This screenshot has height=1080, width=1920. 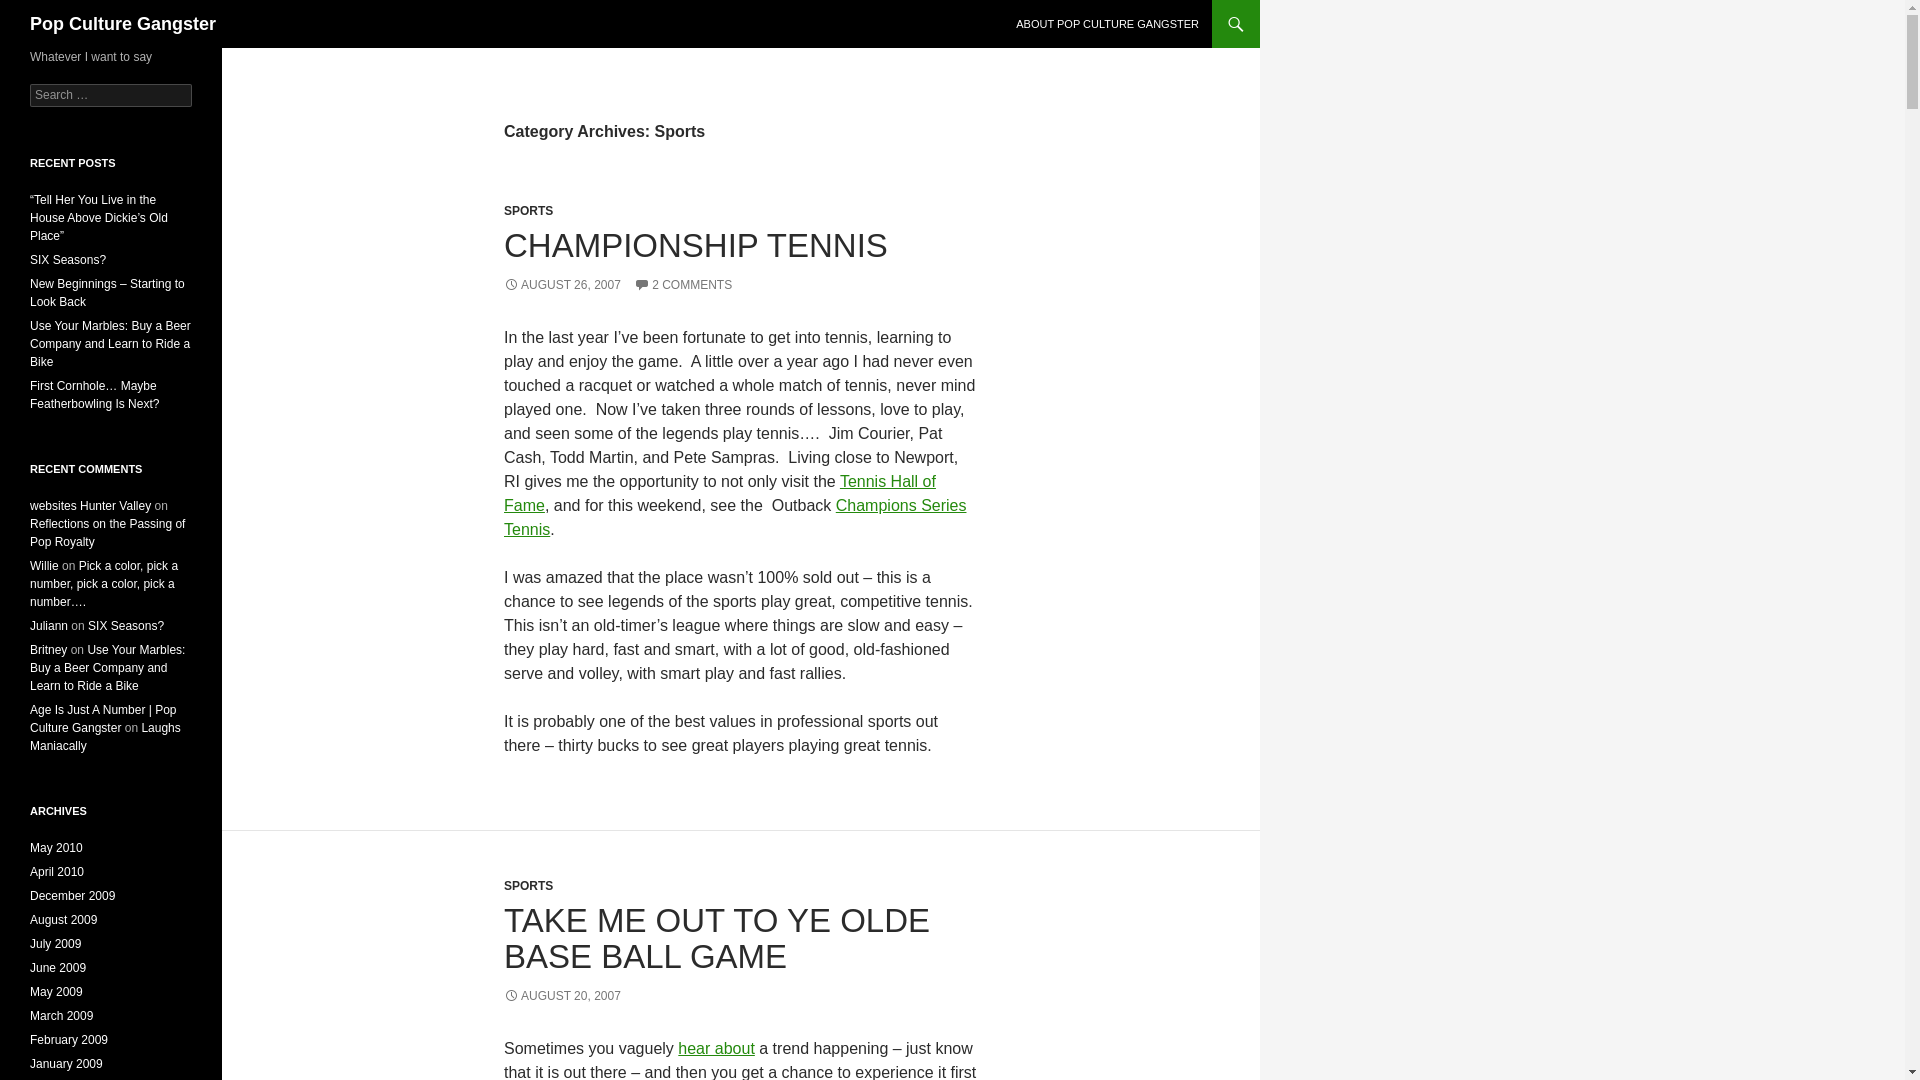 What do you see at coordinates (562, 284) in the screenshot?
I see `AUGUST 26, 2007` at bounding box center [562, 284].